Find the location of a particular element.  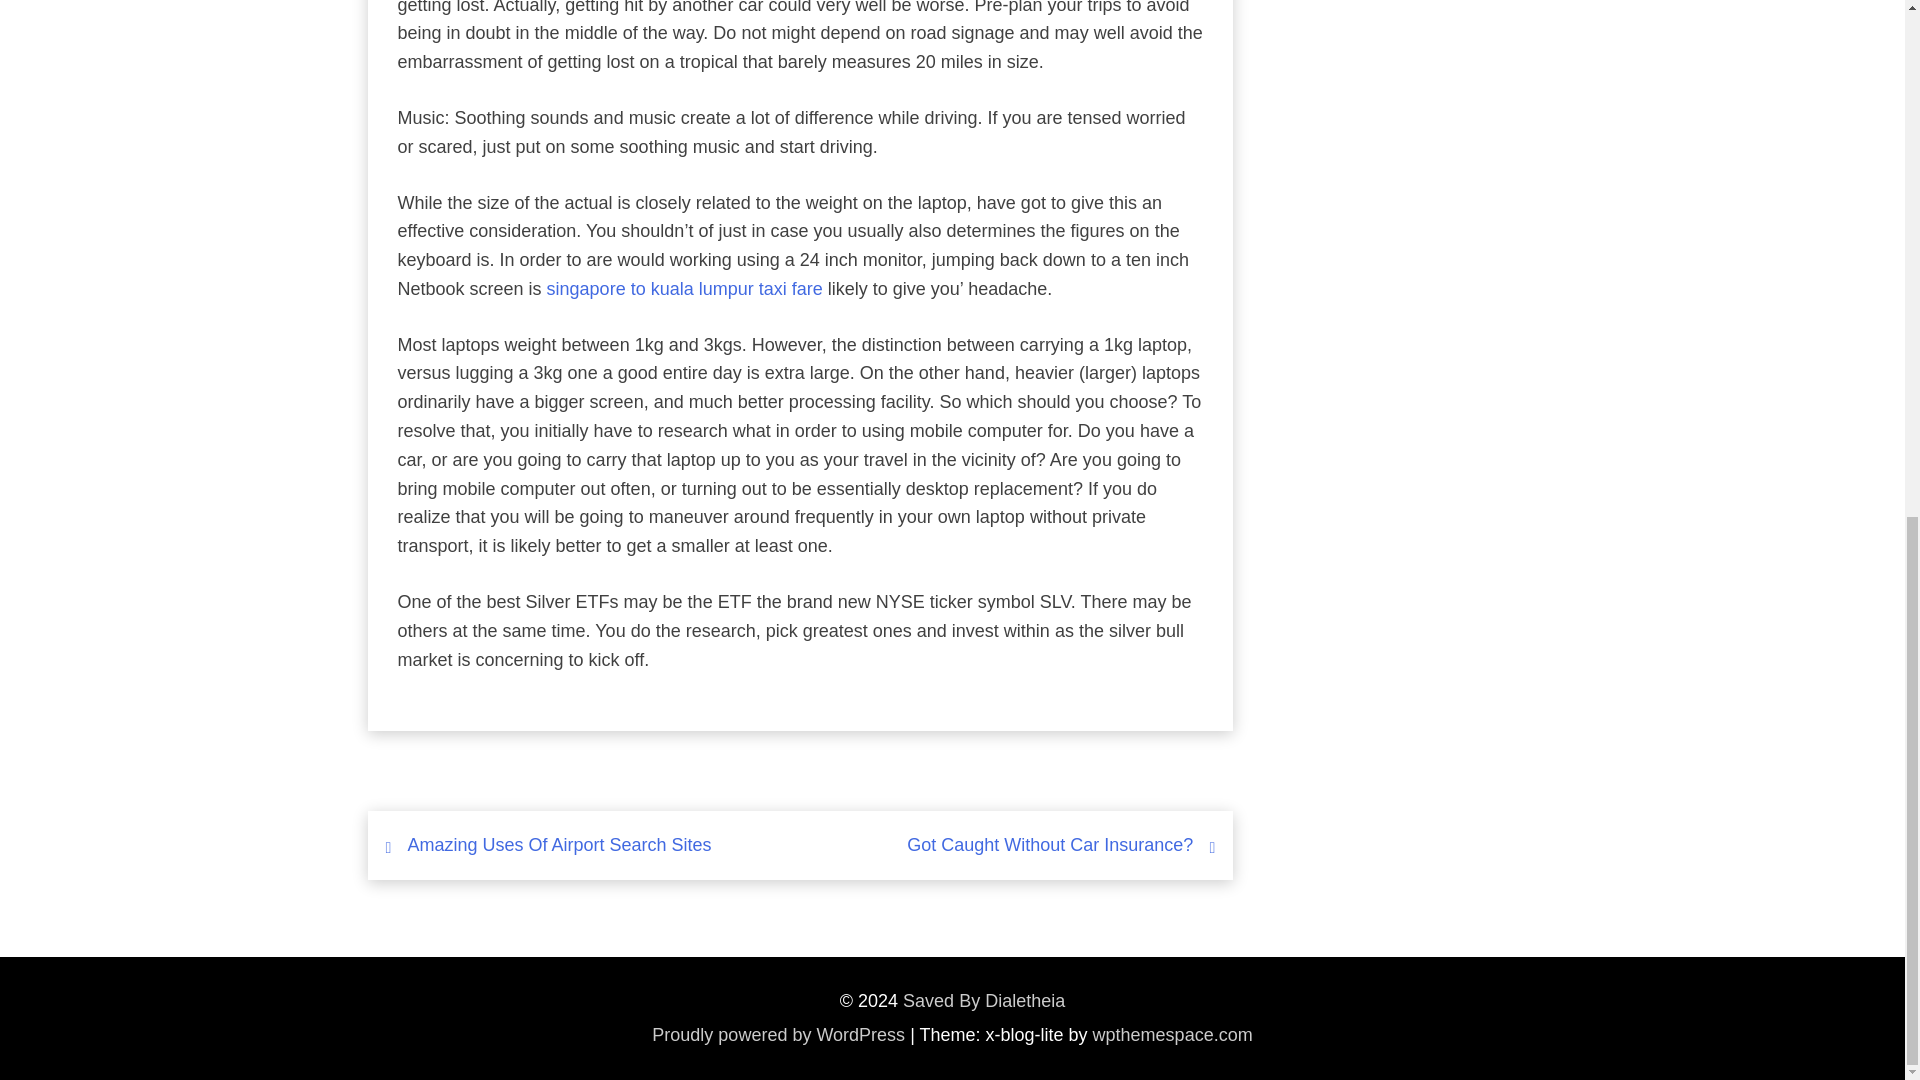

wpthemespace.com is located at coordinates (1172, 1034).